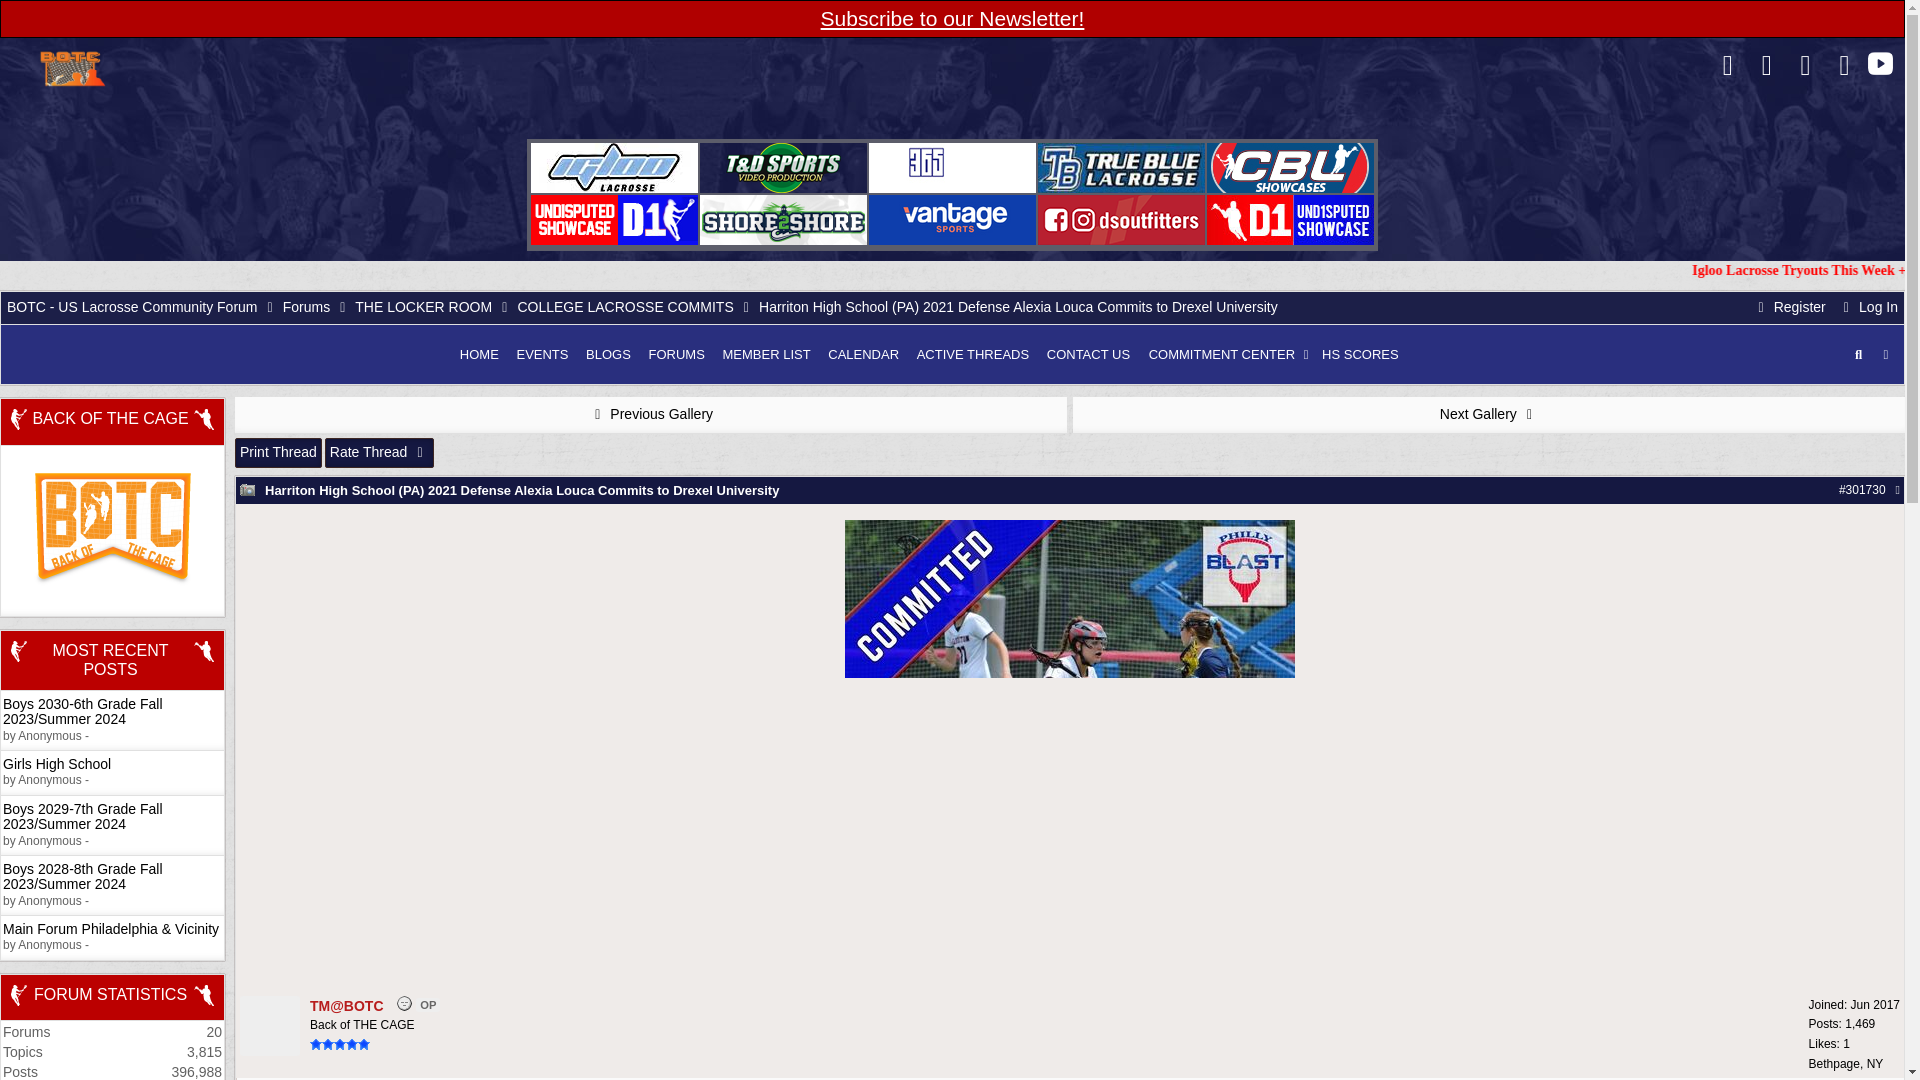  I want to click on True Blue Lacrosse, so click(1122, 168).